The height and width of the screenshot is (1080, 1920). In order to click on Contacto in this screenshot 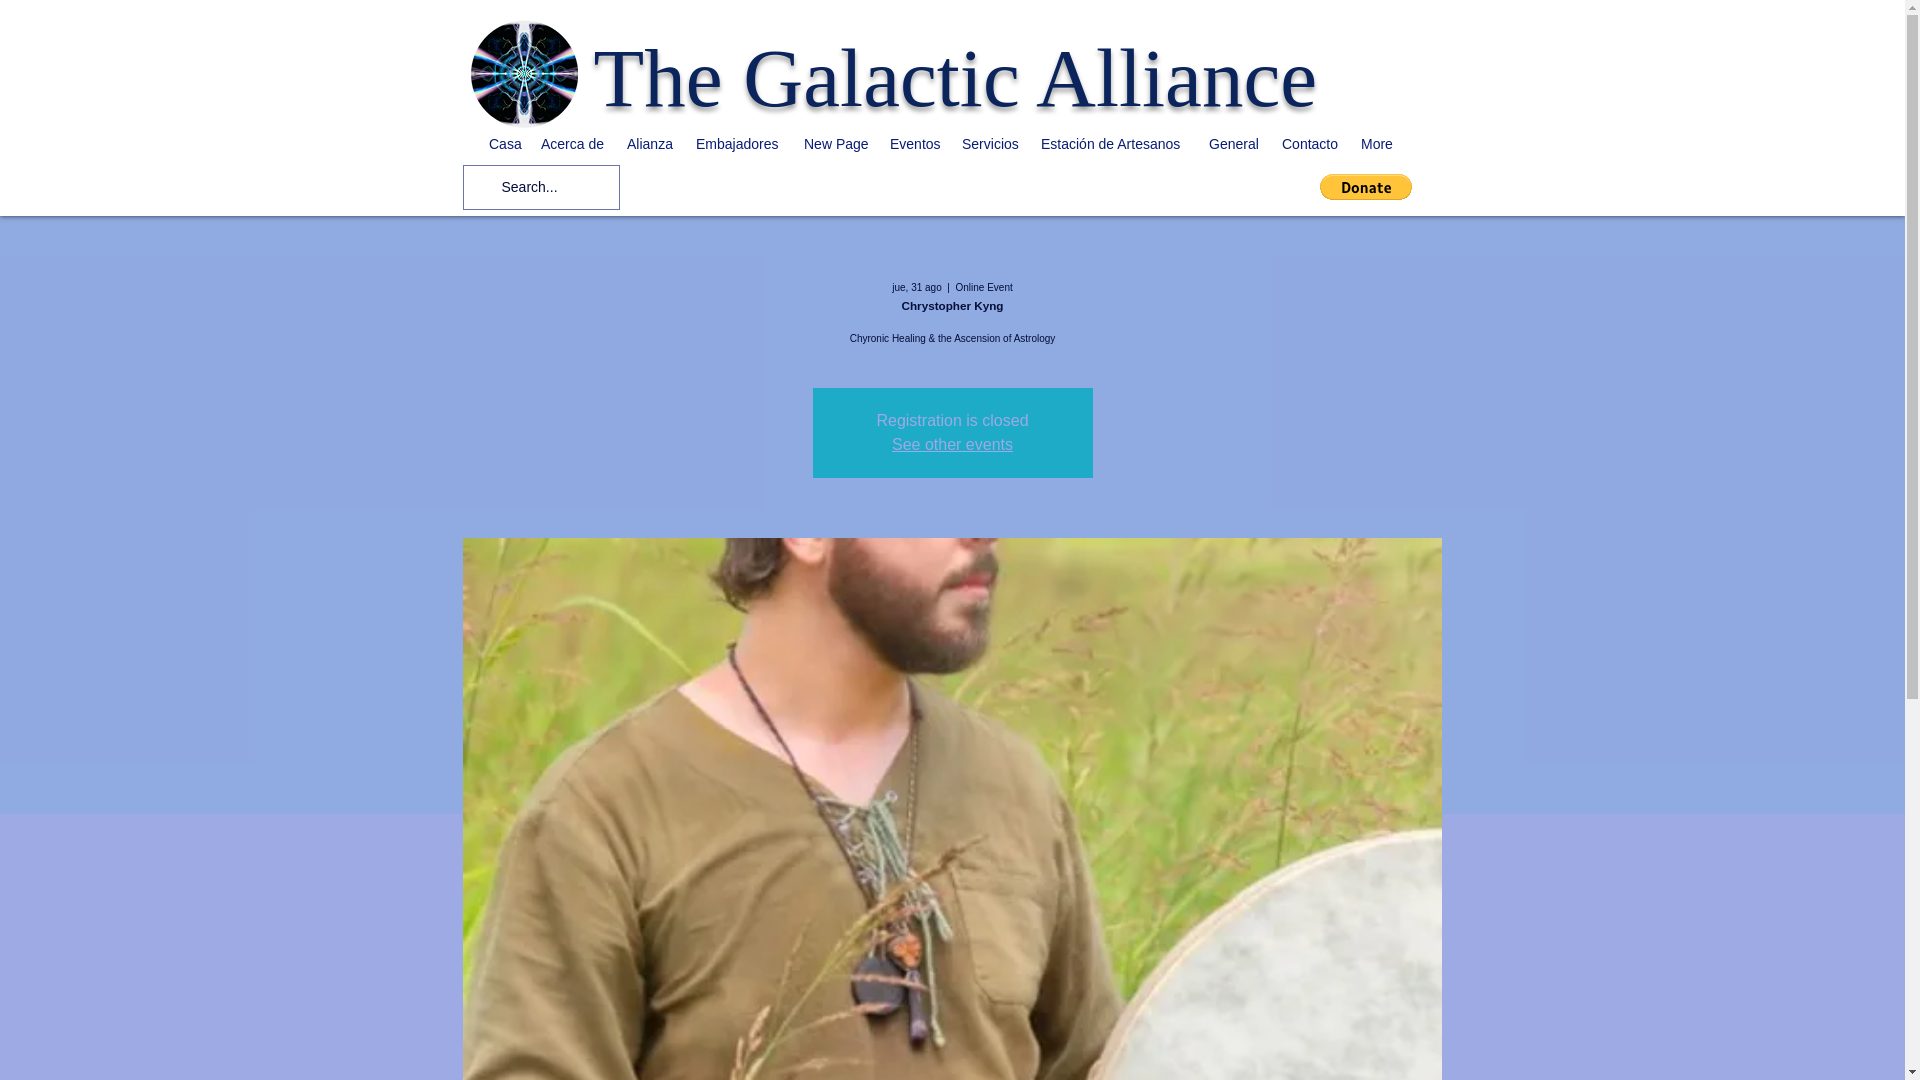, I will do `click(1311, 143)`.